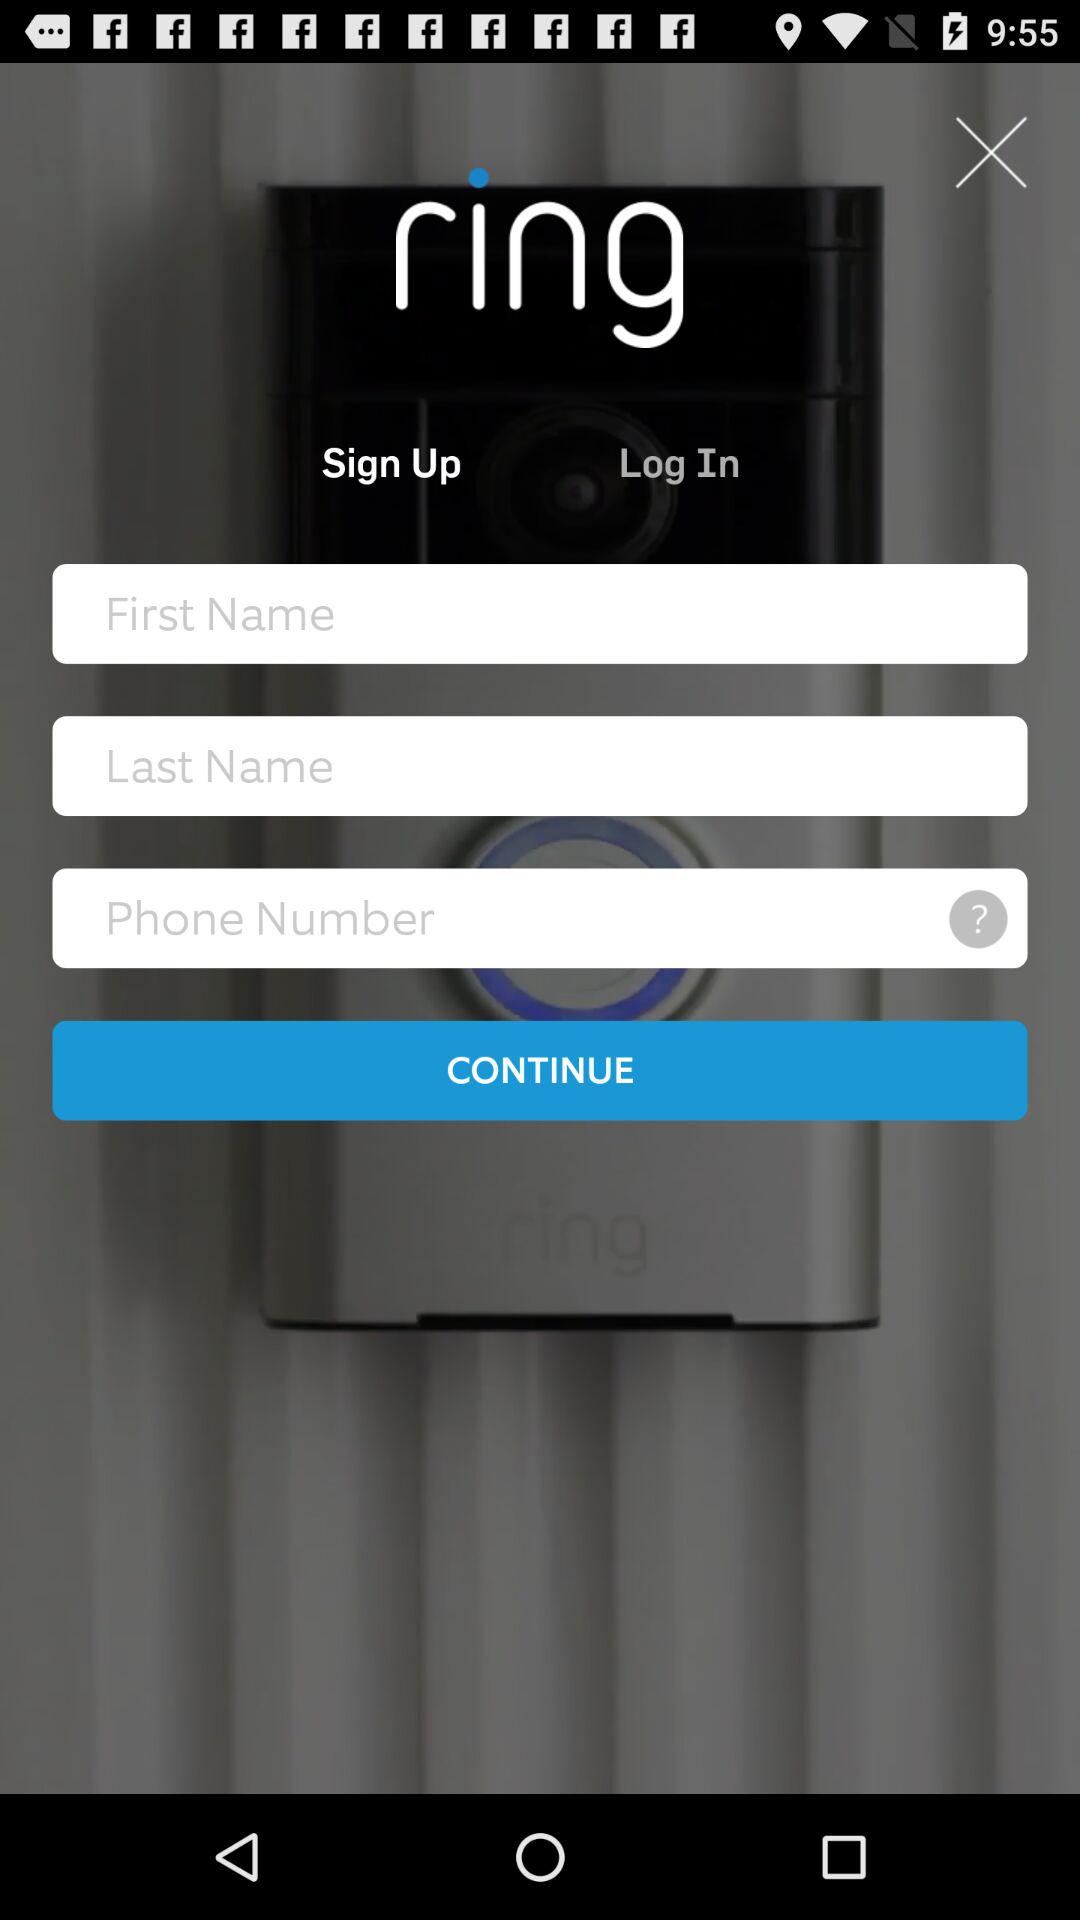 This screenshot has width=1080, height=1920. I want to click on click the icon at the top left corner, so click(309, 462).